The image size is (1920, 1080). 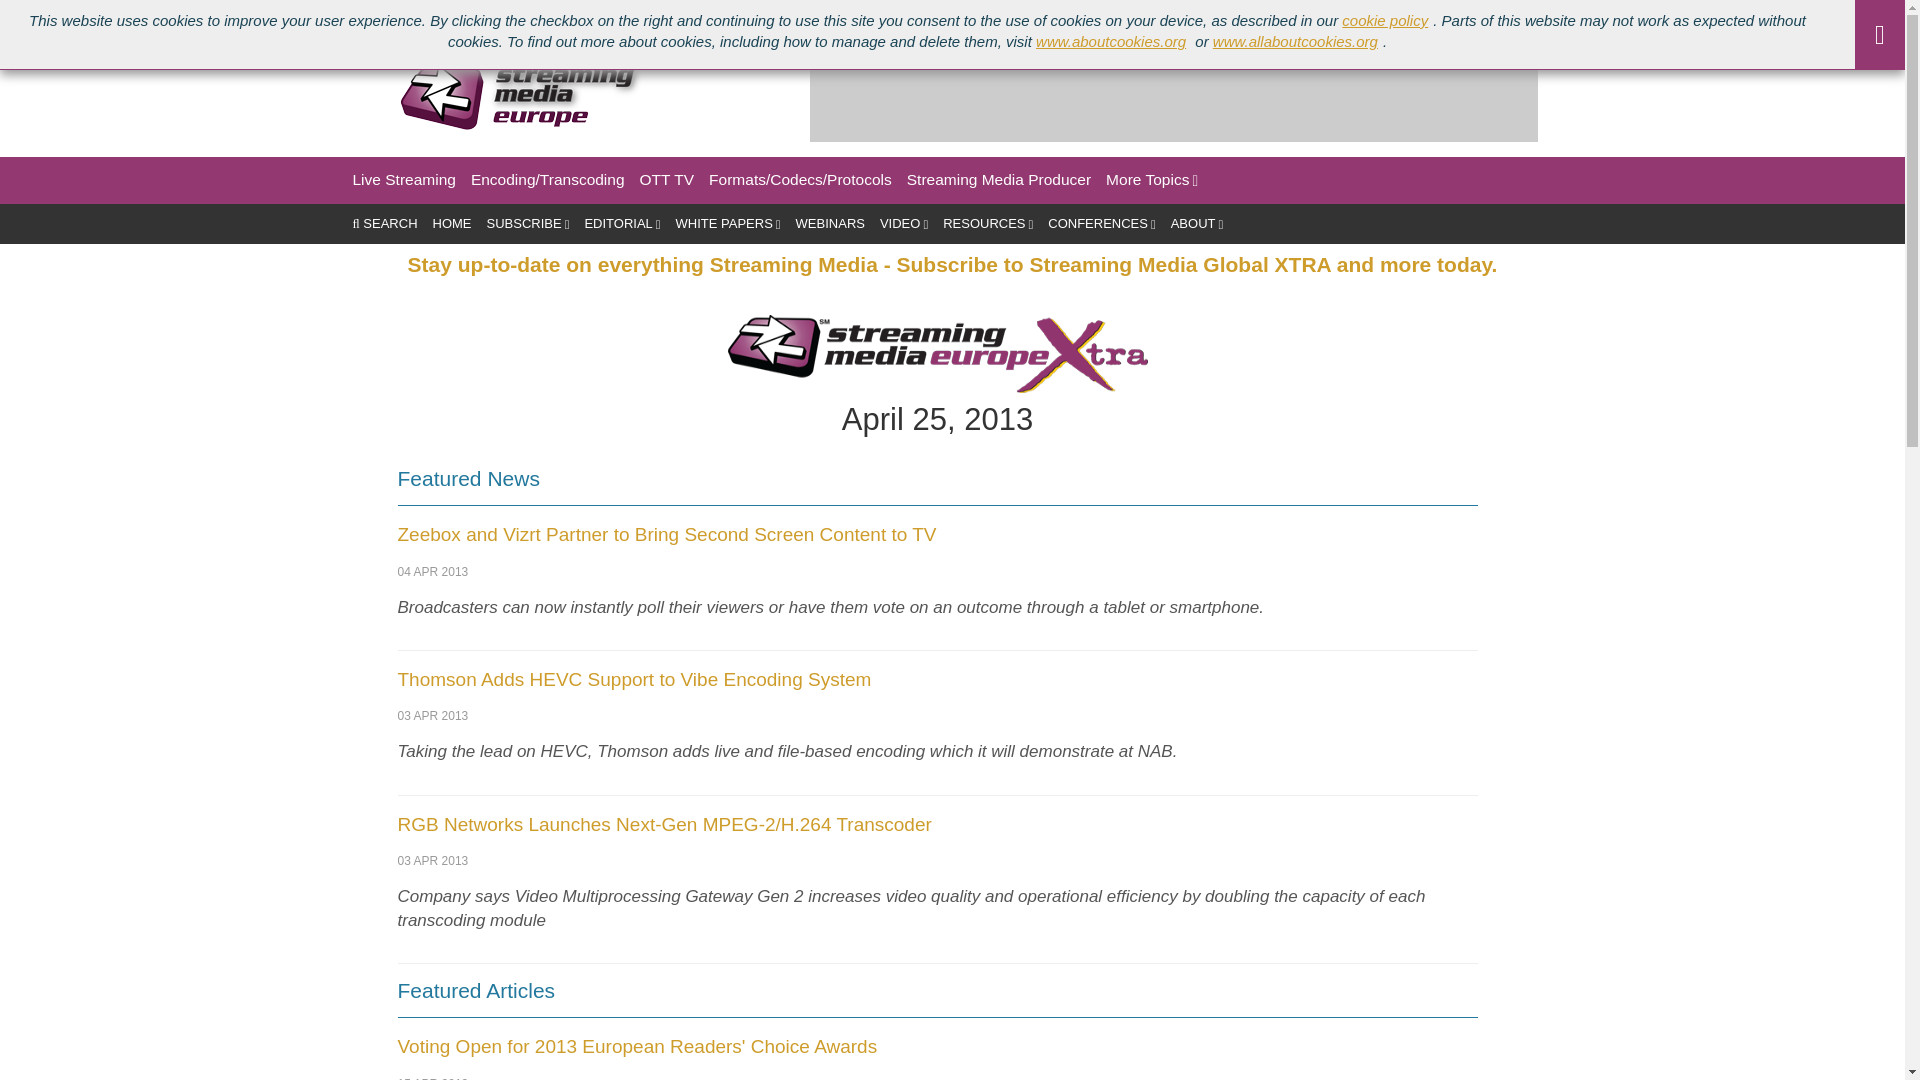 I want to click on STREAMING MEDIA NYC, so click(x=502, y=14).